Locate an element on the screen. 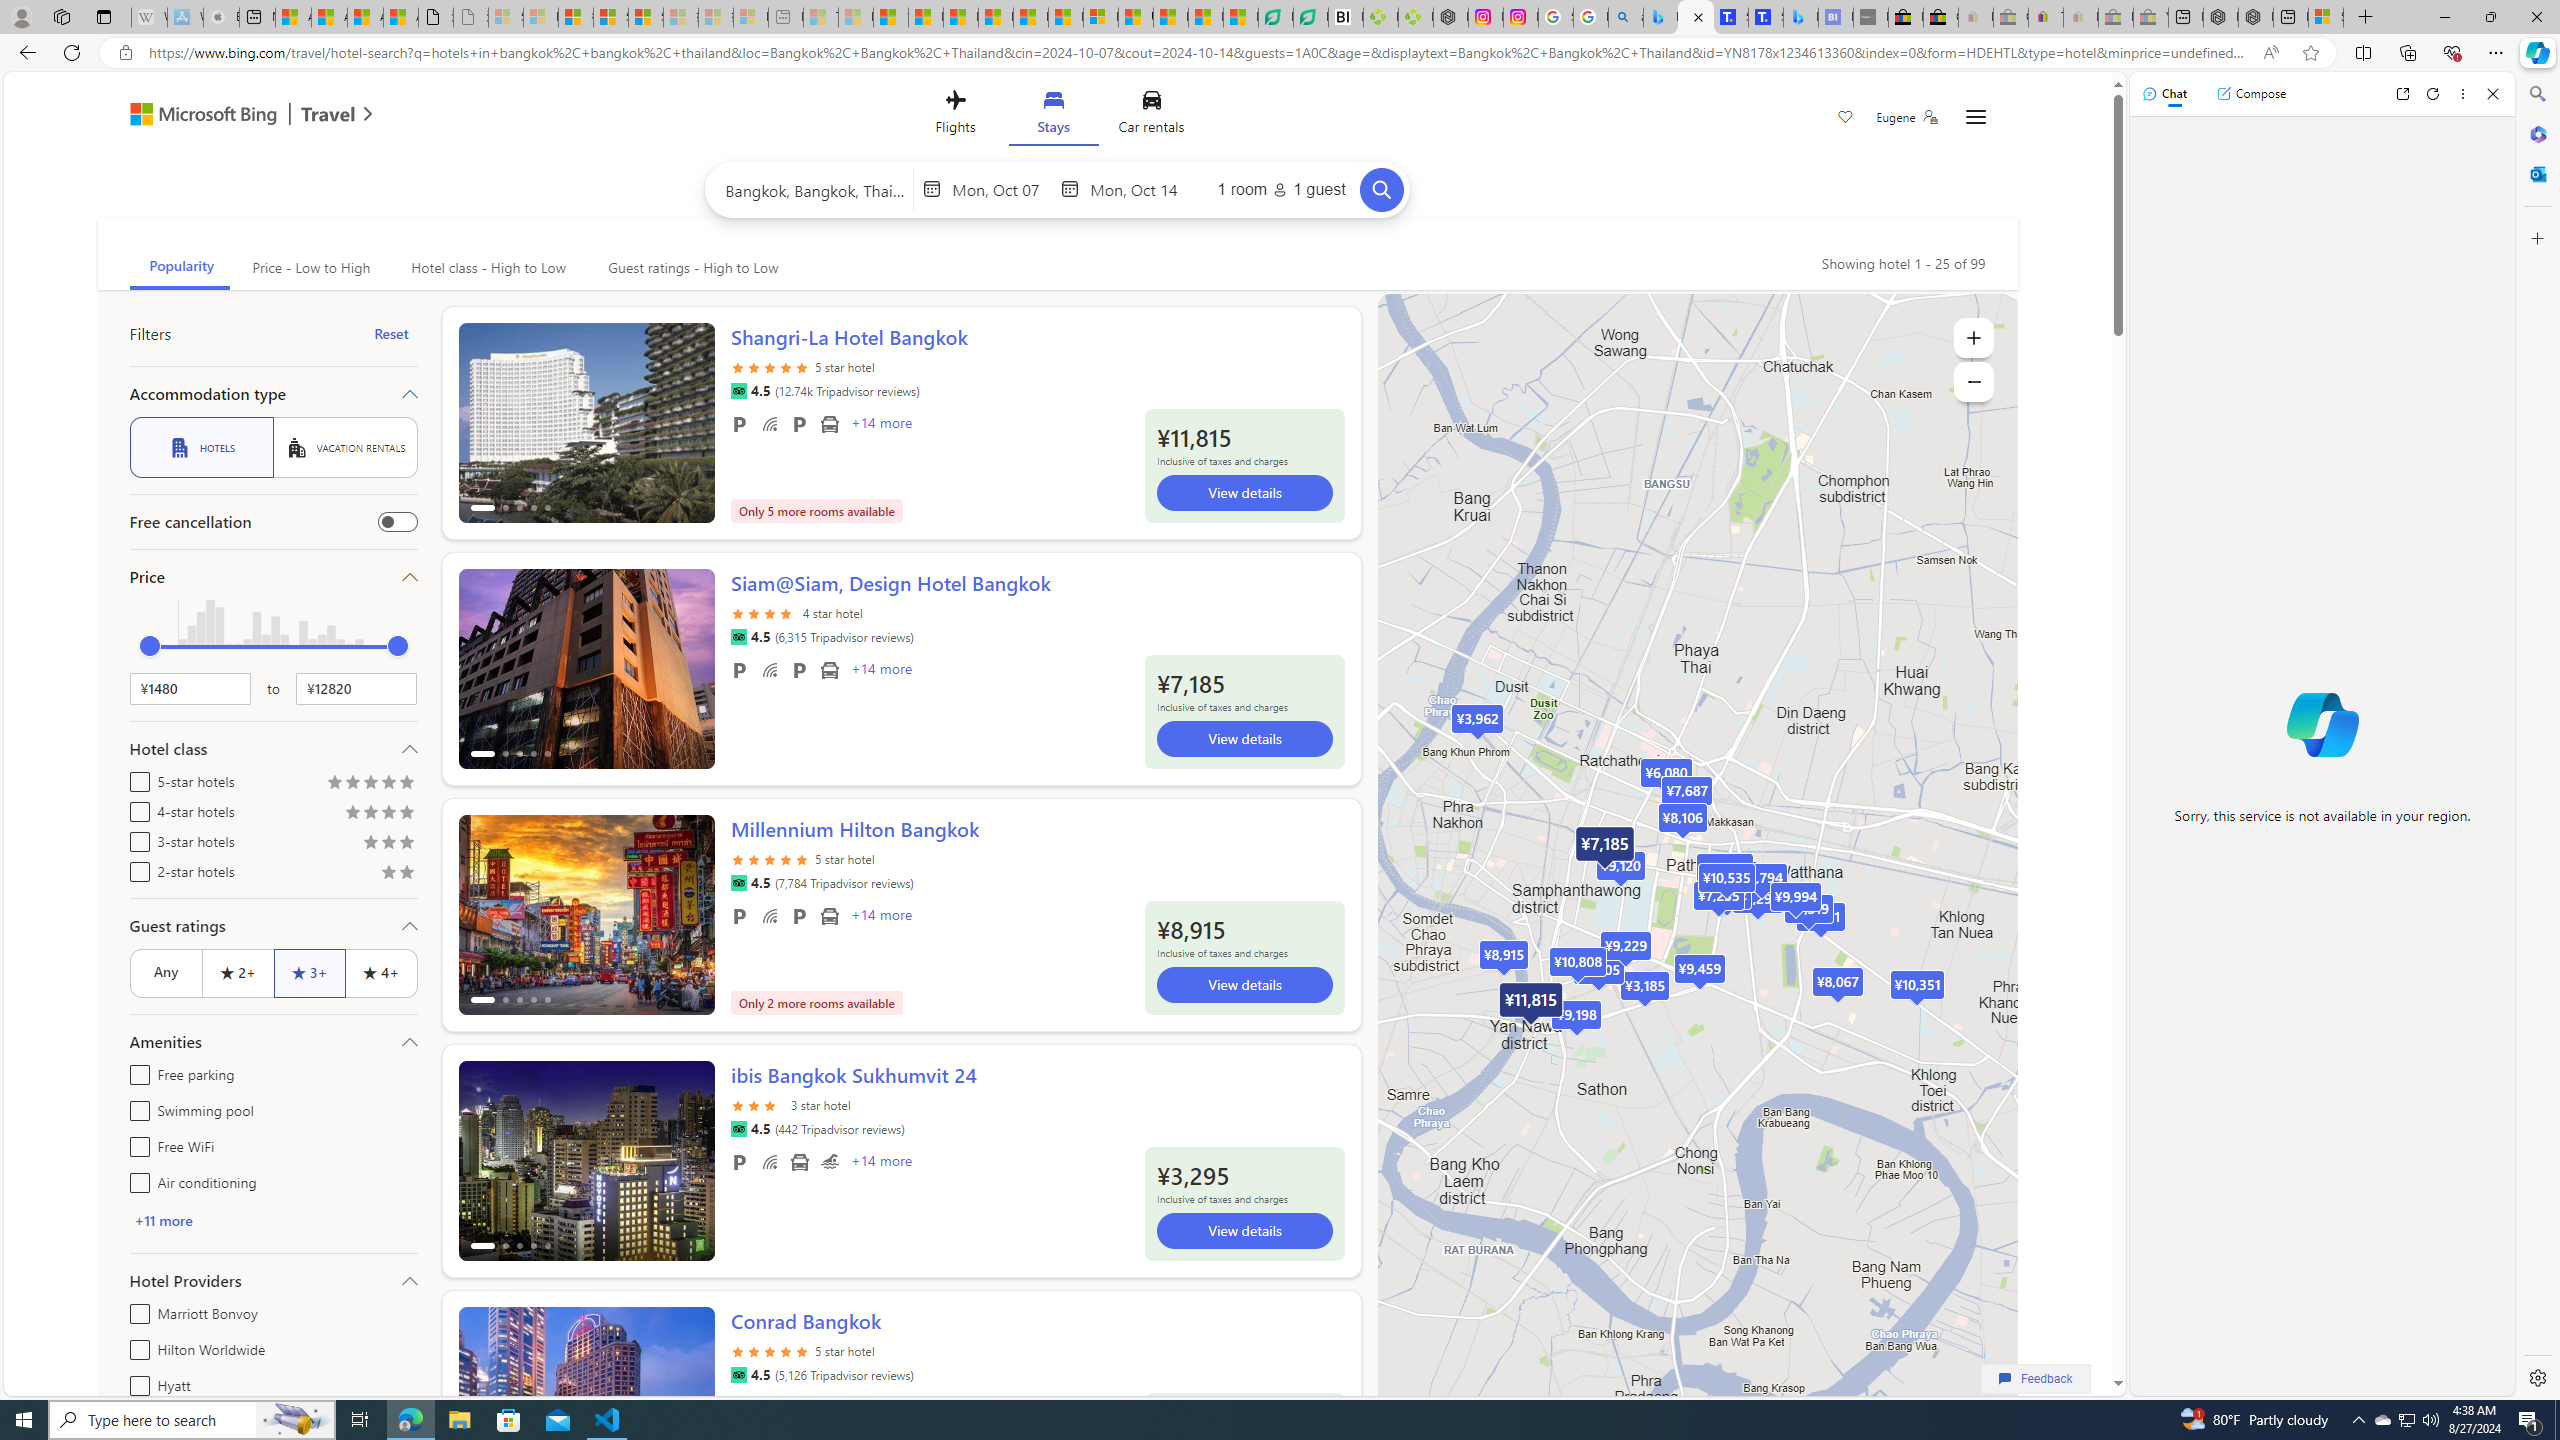  Aberdeen, Hong Kong SAR severe weather | Microsoft Weather is located at coordinates (400, 17).